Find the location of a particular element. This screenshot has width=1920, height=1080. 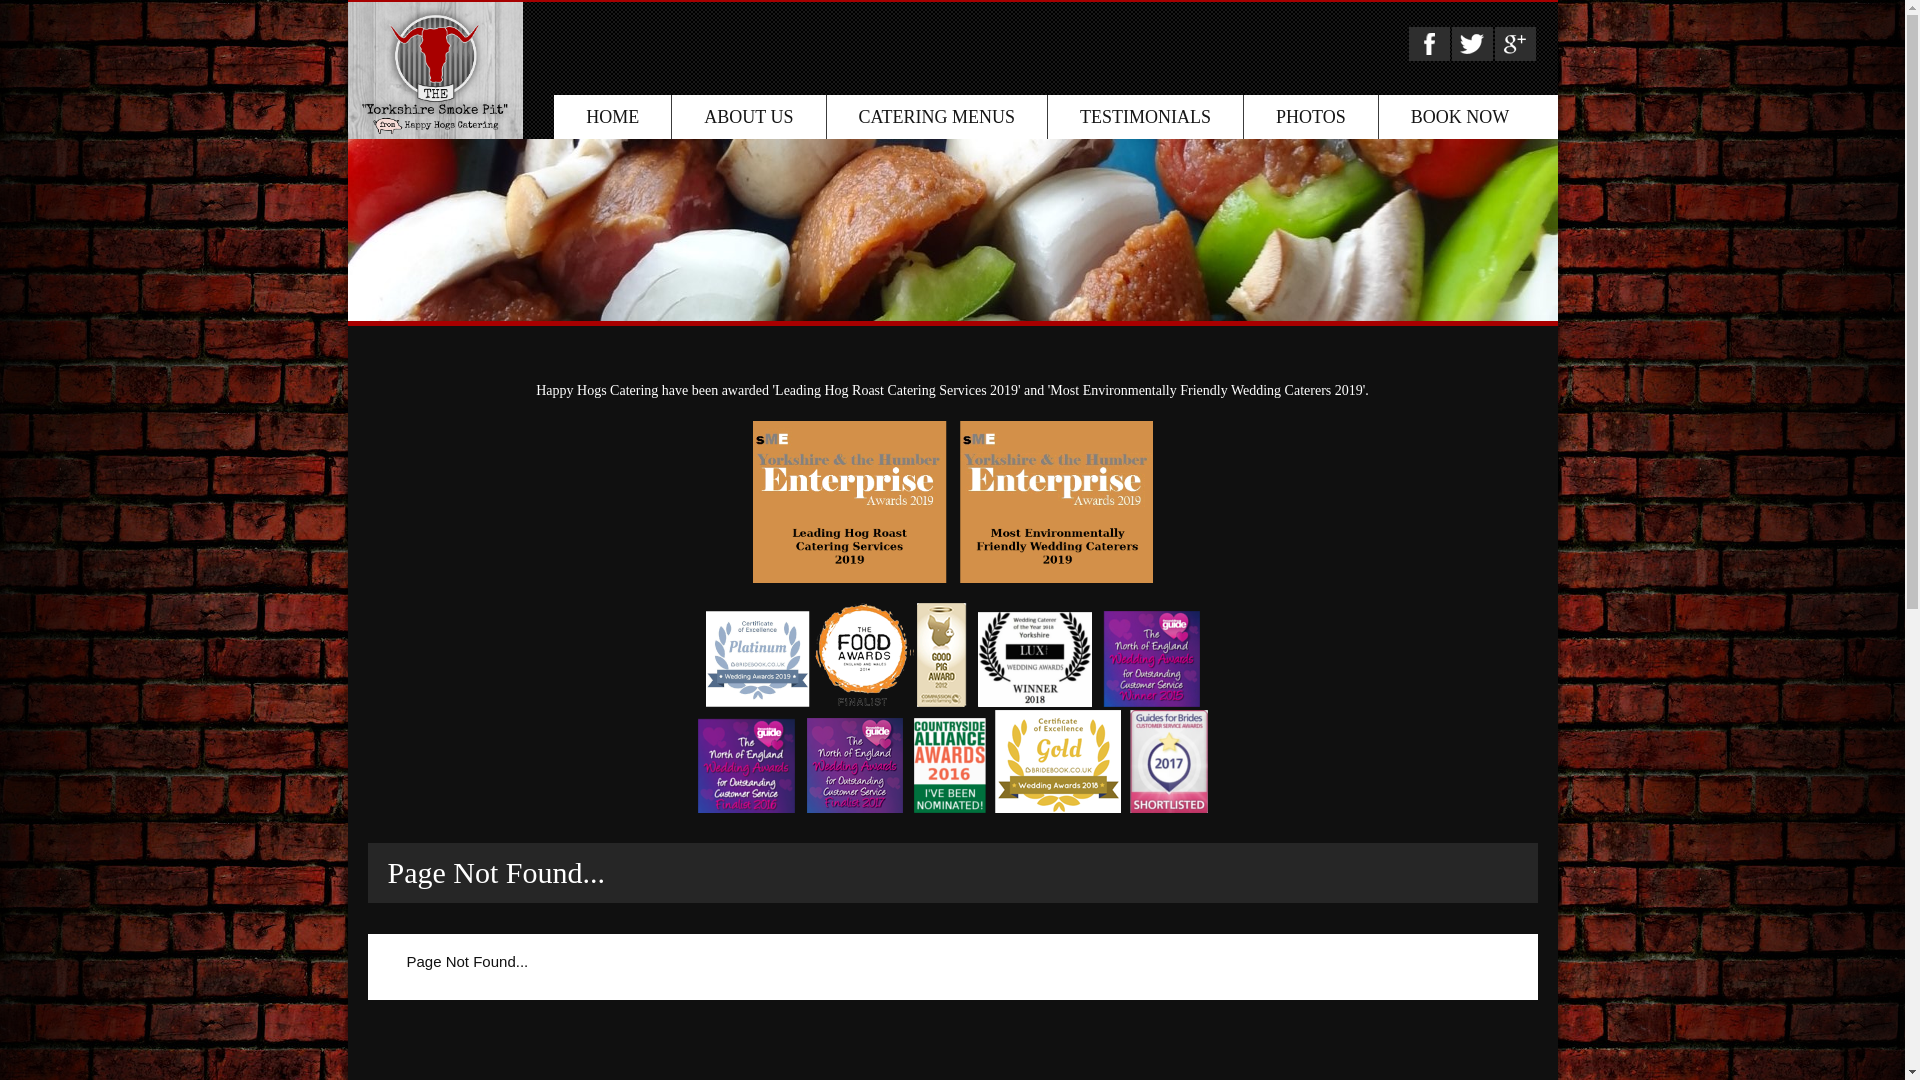

ABOUT US is located at coordinates (748, 117).